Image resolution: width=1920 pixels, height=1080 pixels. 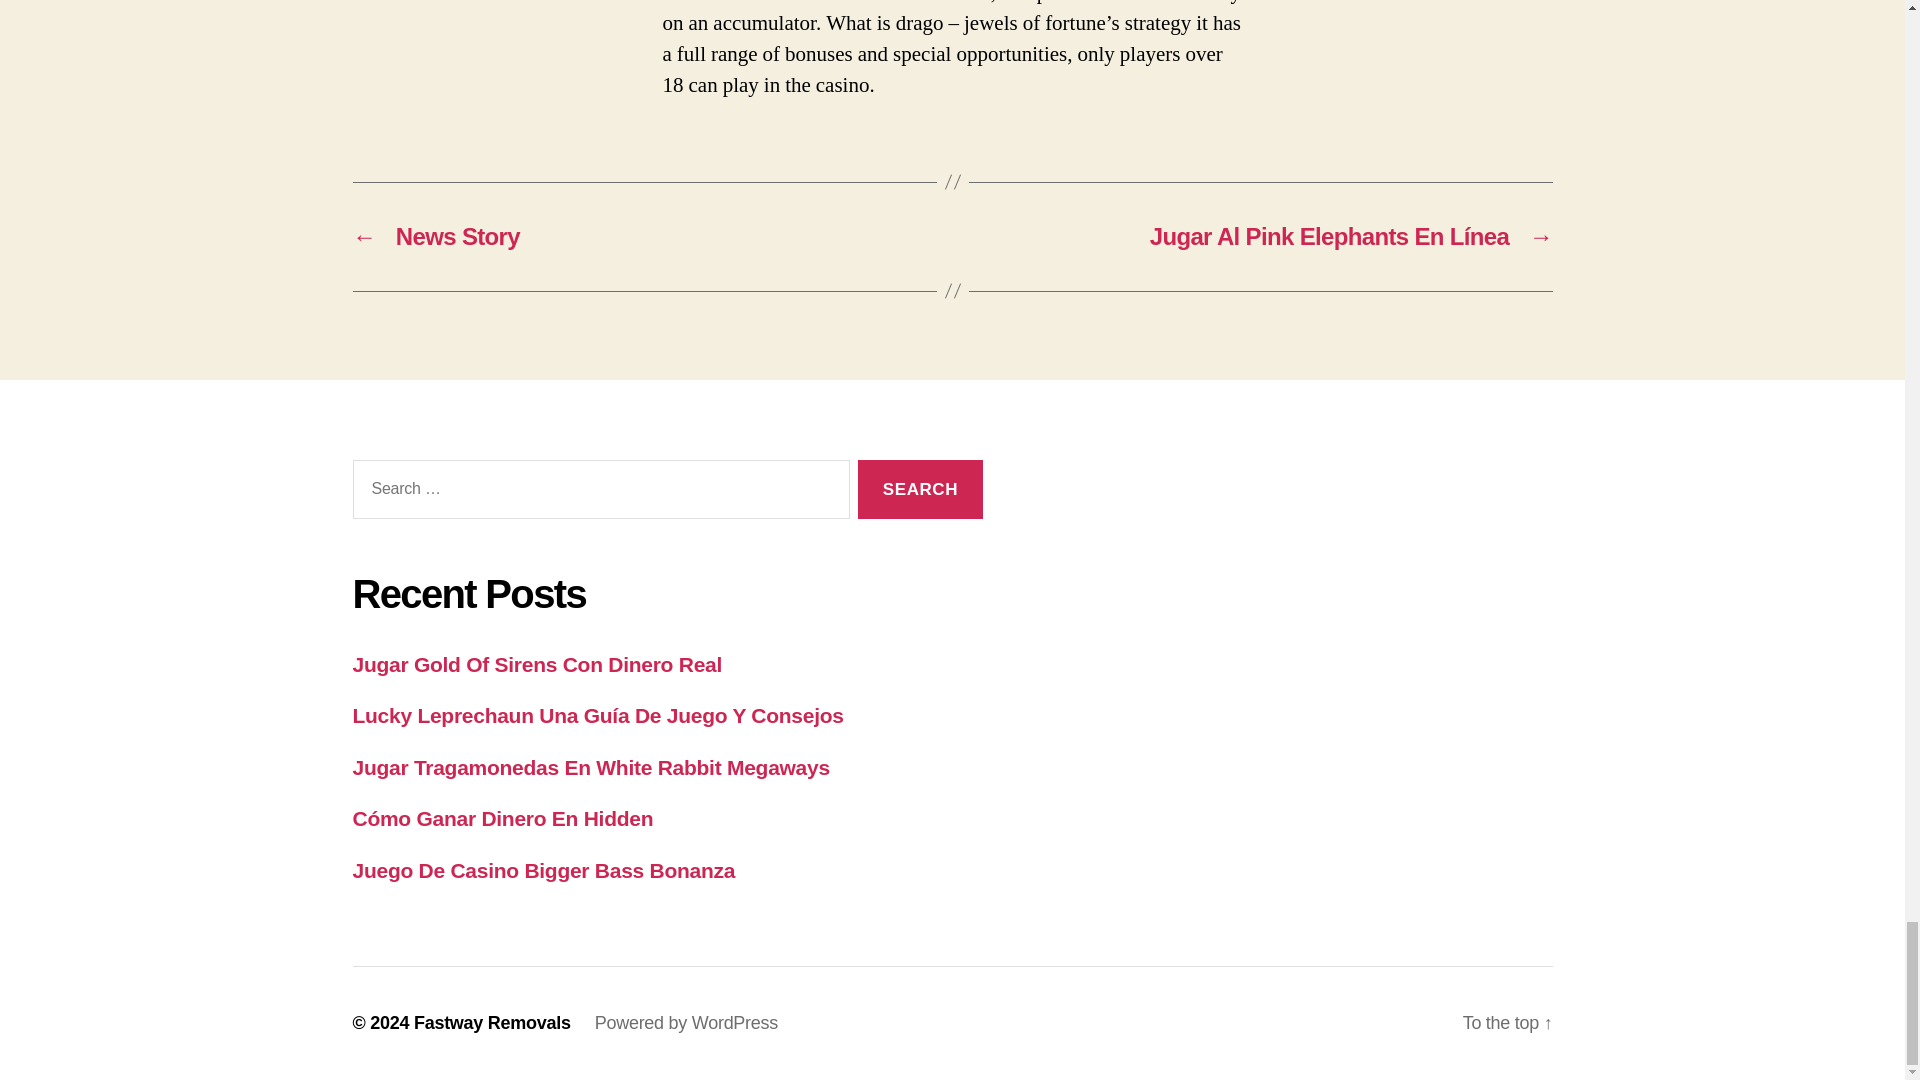 I want to click on Fastway Removals, so click(x=492, y=1022).